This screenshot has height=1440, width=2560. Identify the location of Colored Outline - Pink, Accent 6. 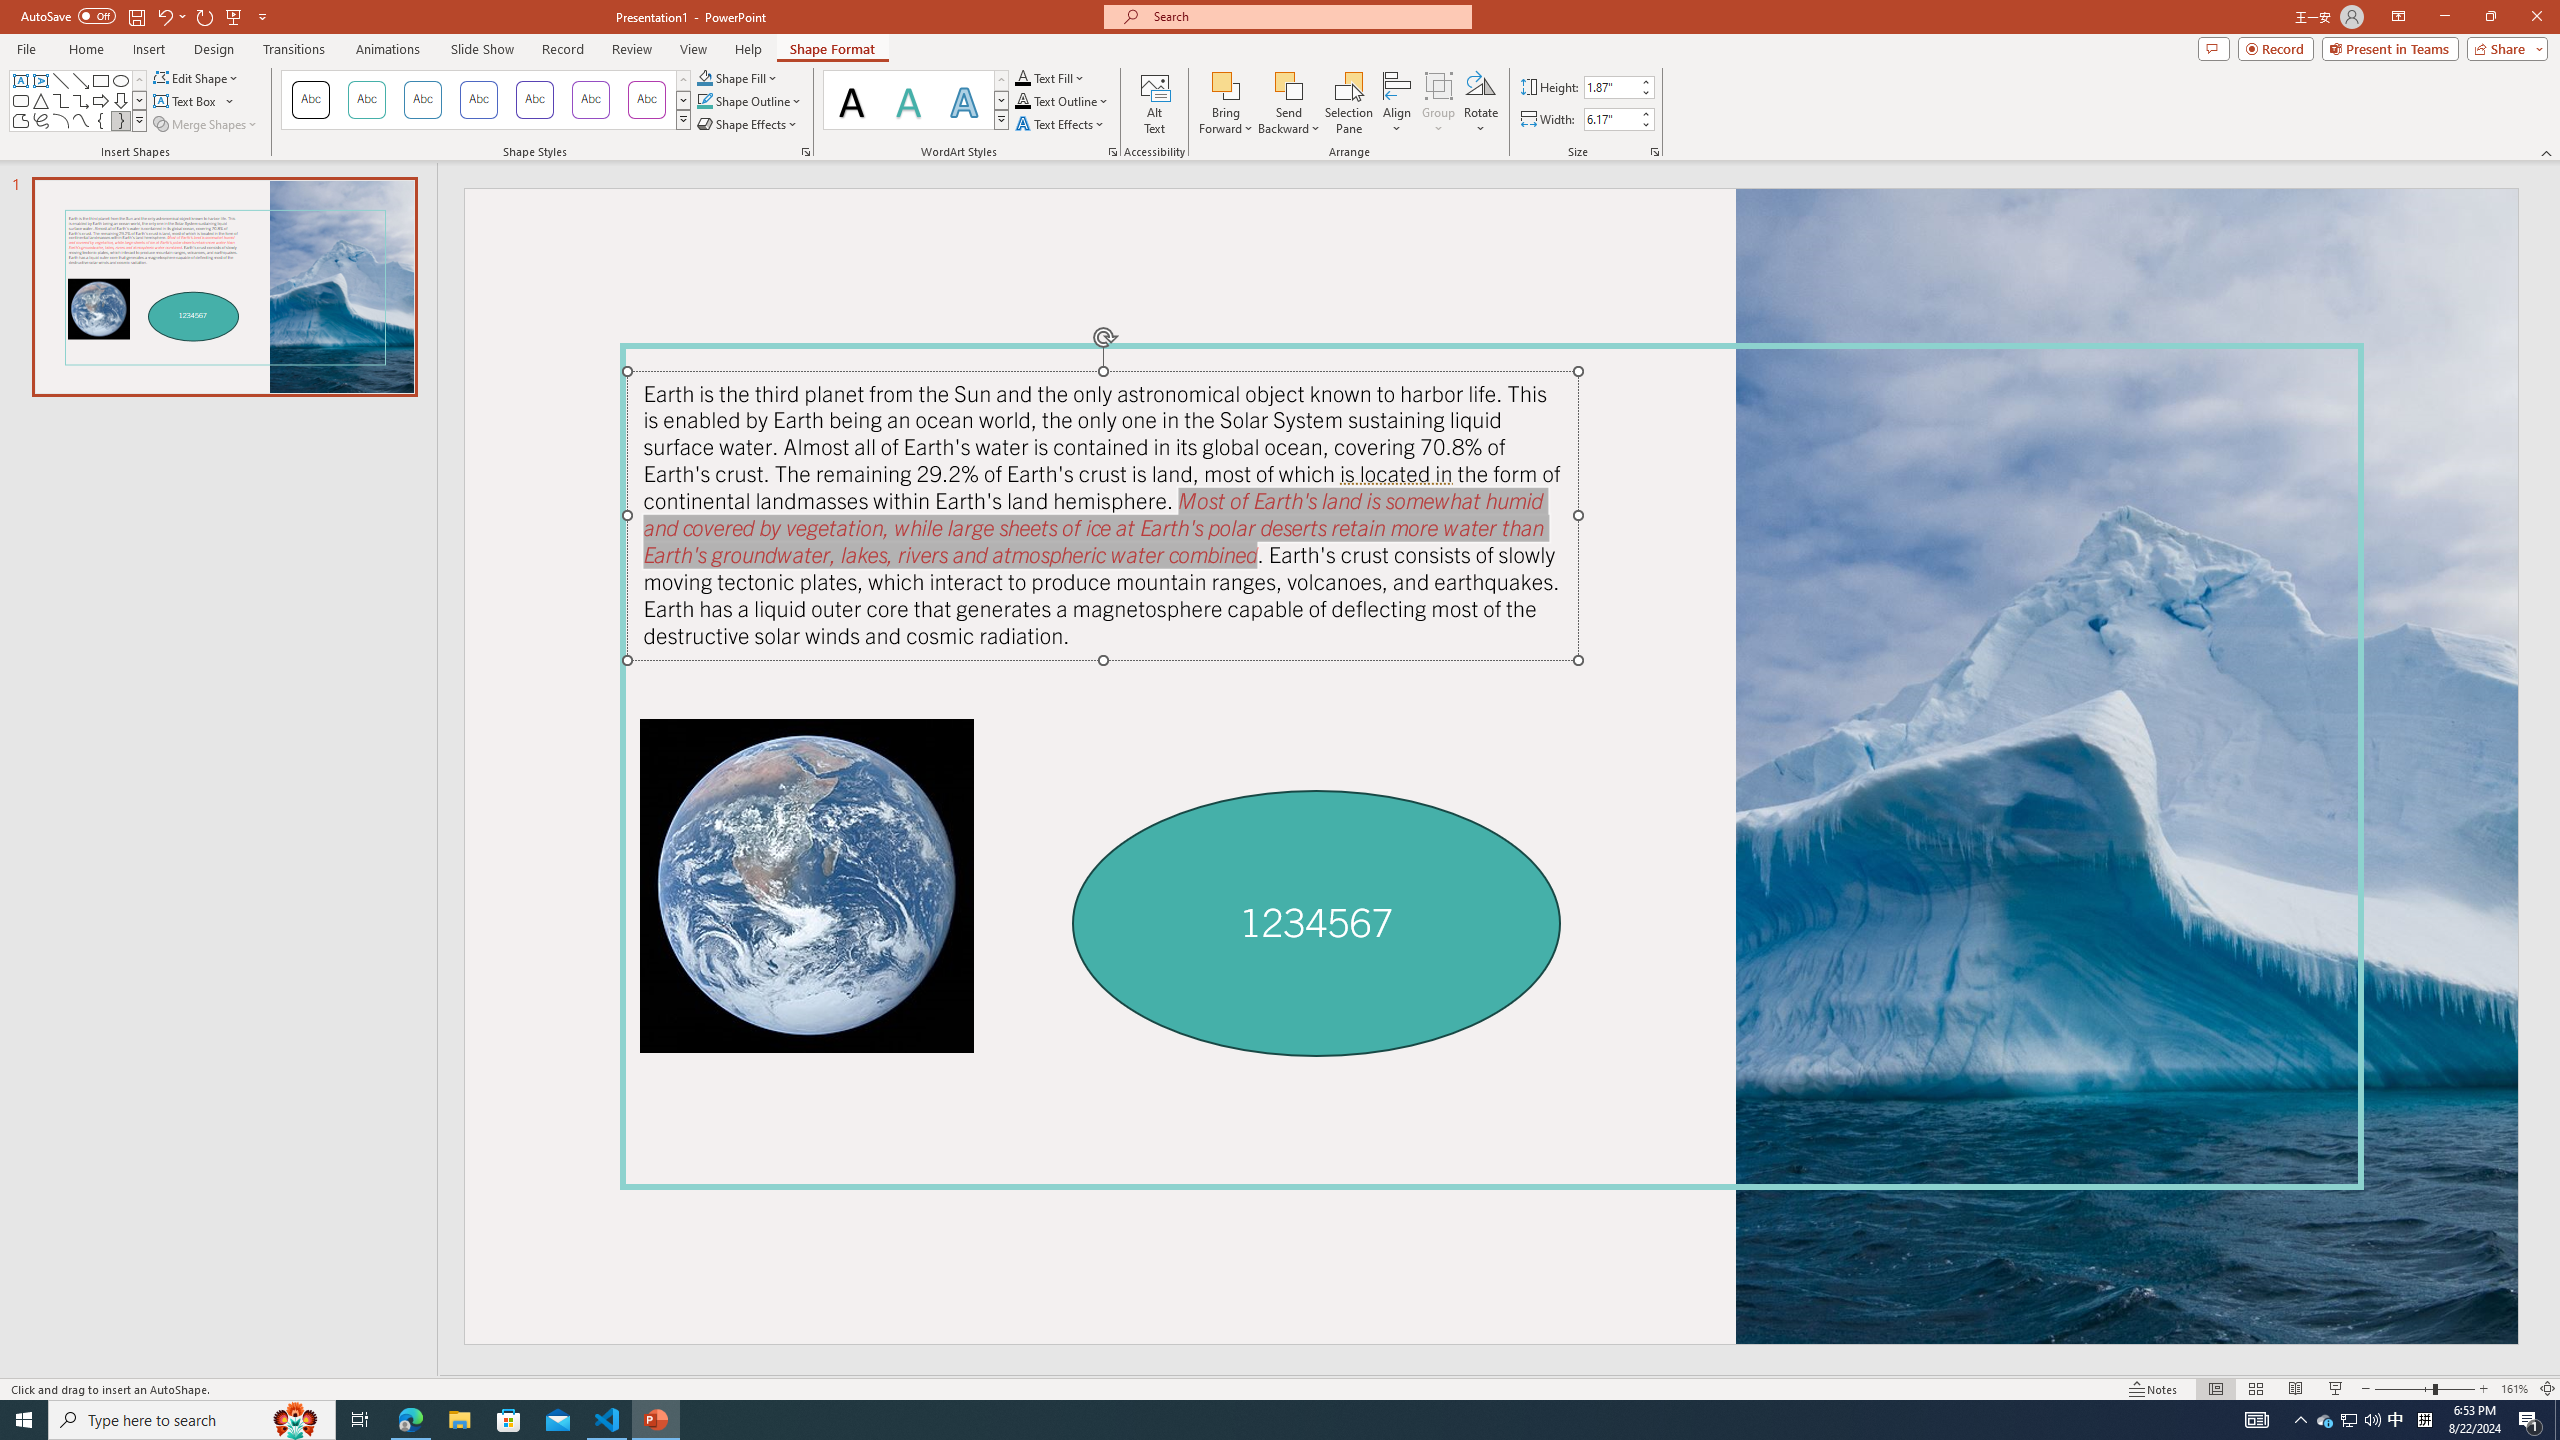
(647, 100).